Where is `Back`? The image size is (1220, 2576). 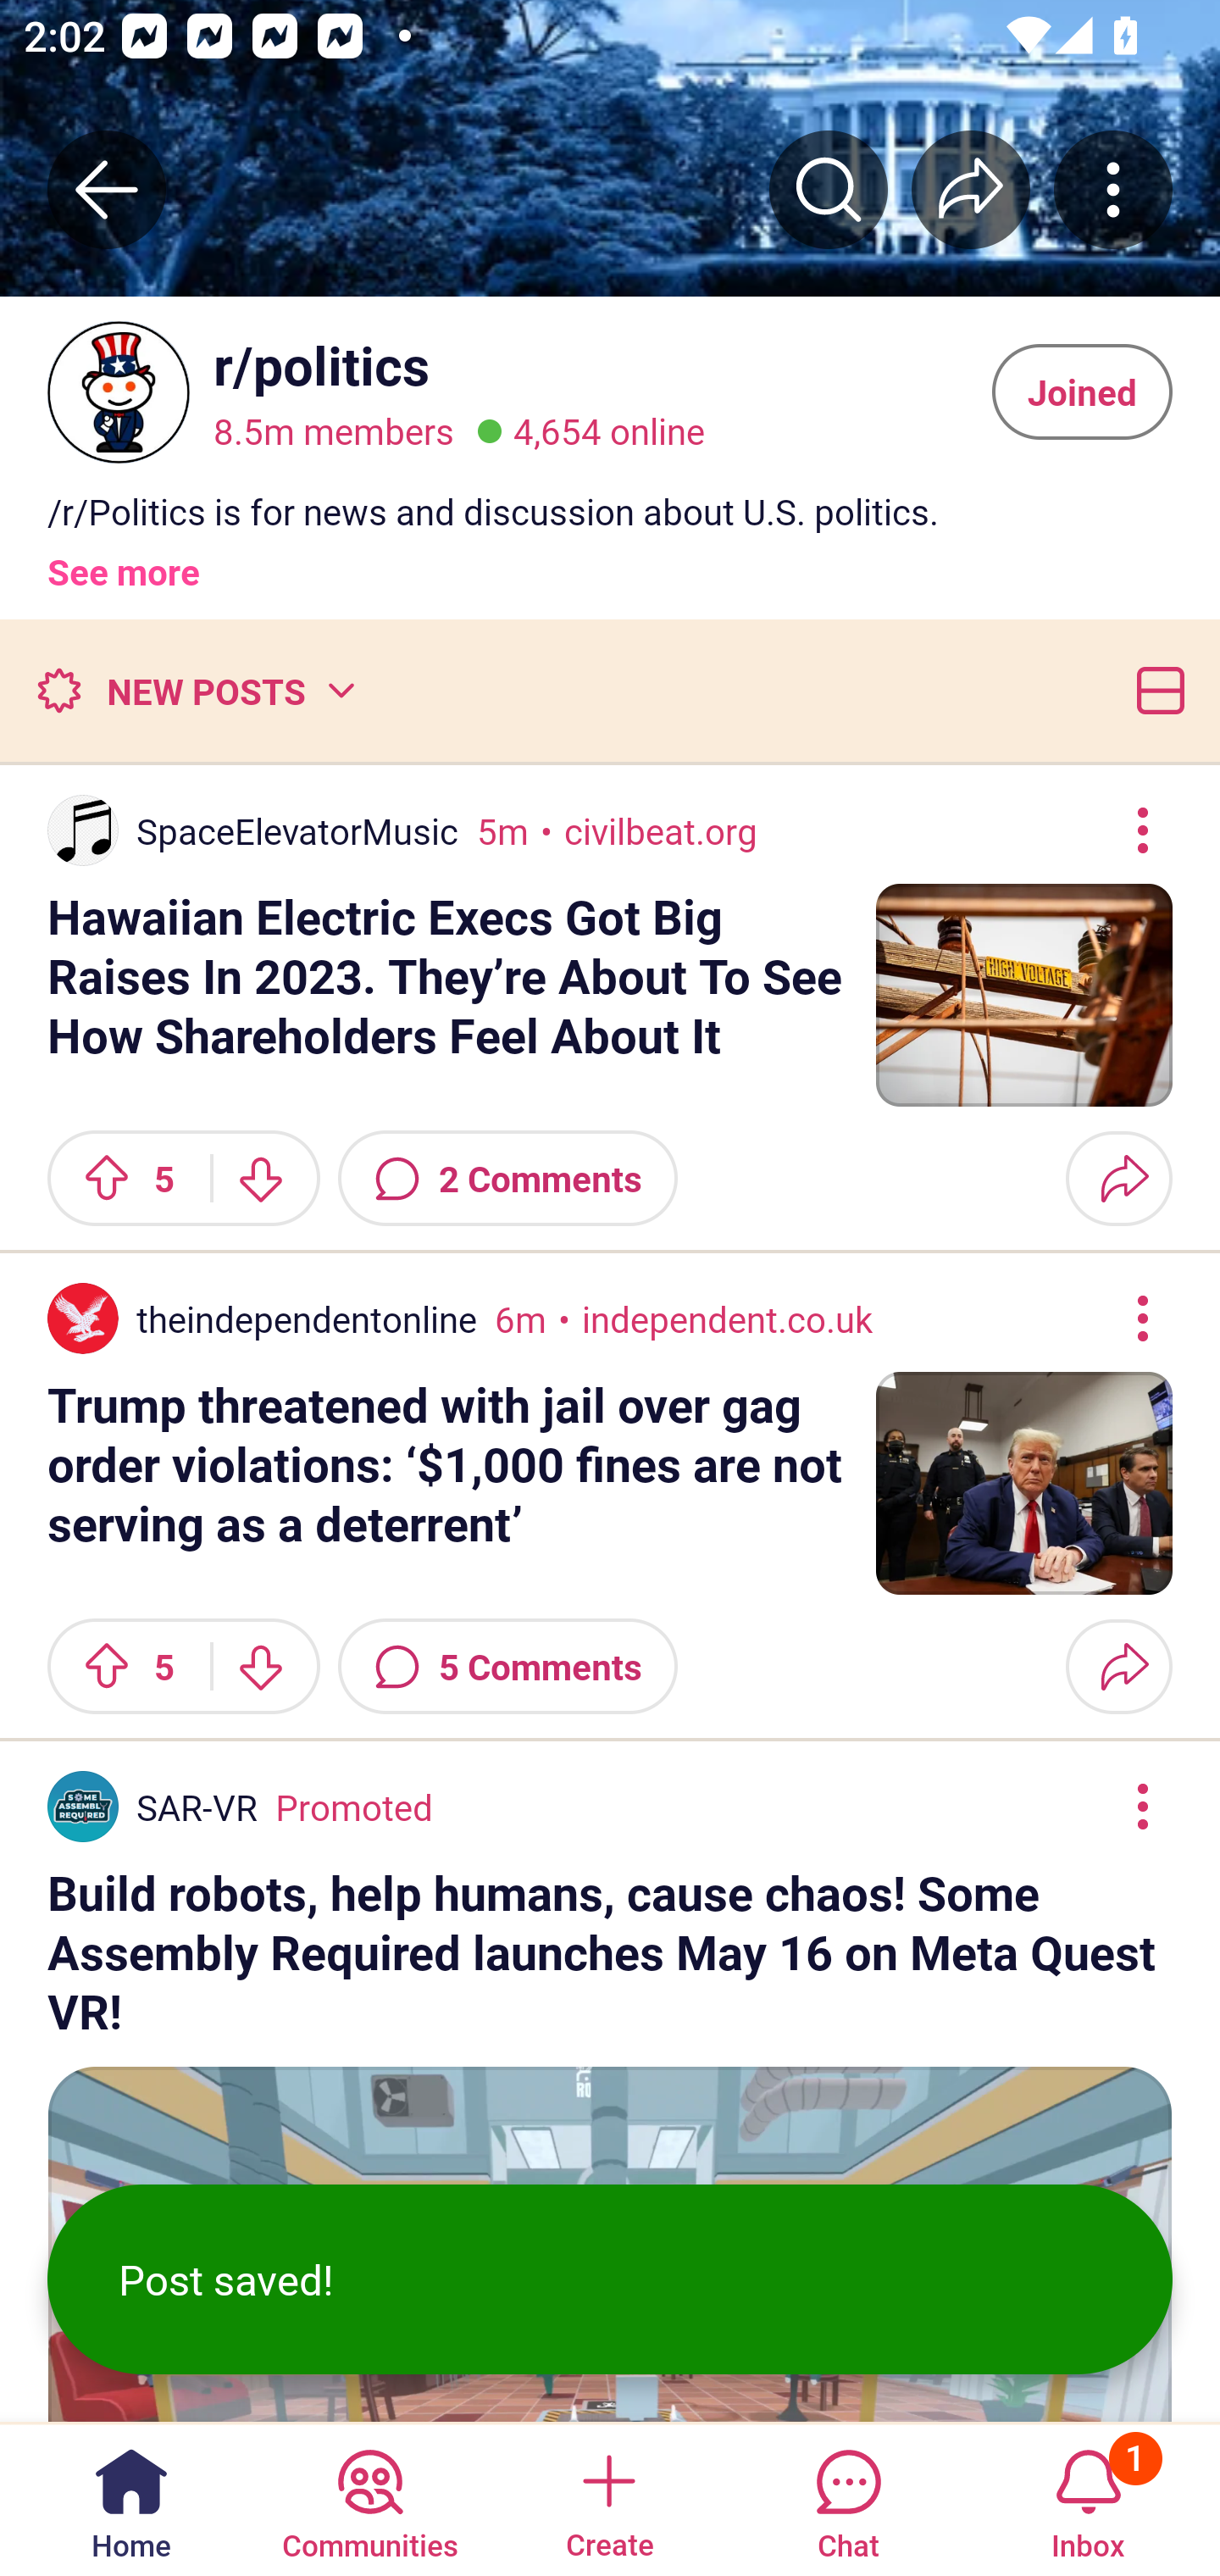 Back is located at coordinates (107, 189).